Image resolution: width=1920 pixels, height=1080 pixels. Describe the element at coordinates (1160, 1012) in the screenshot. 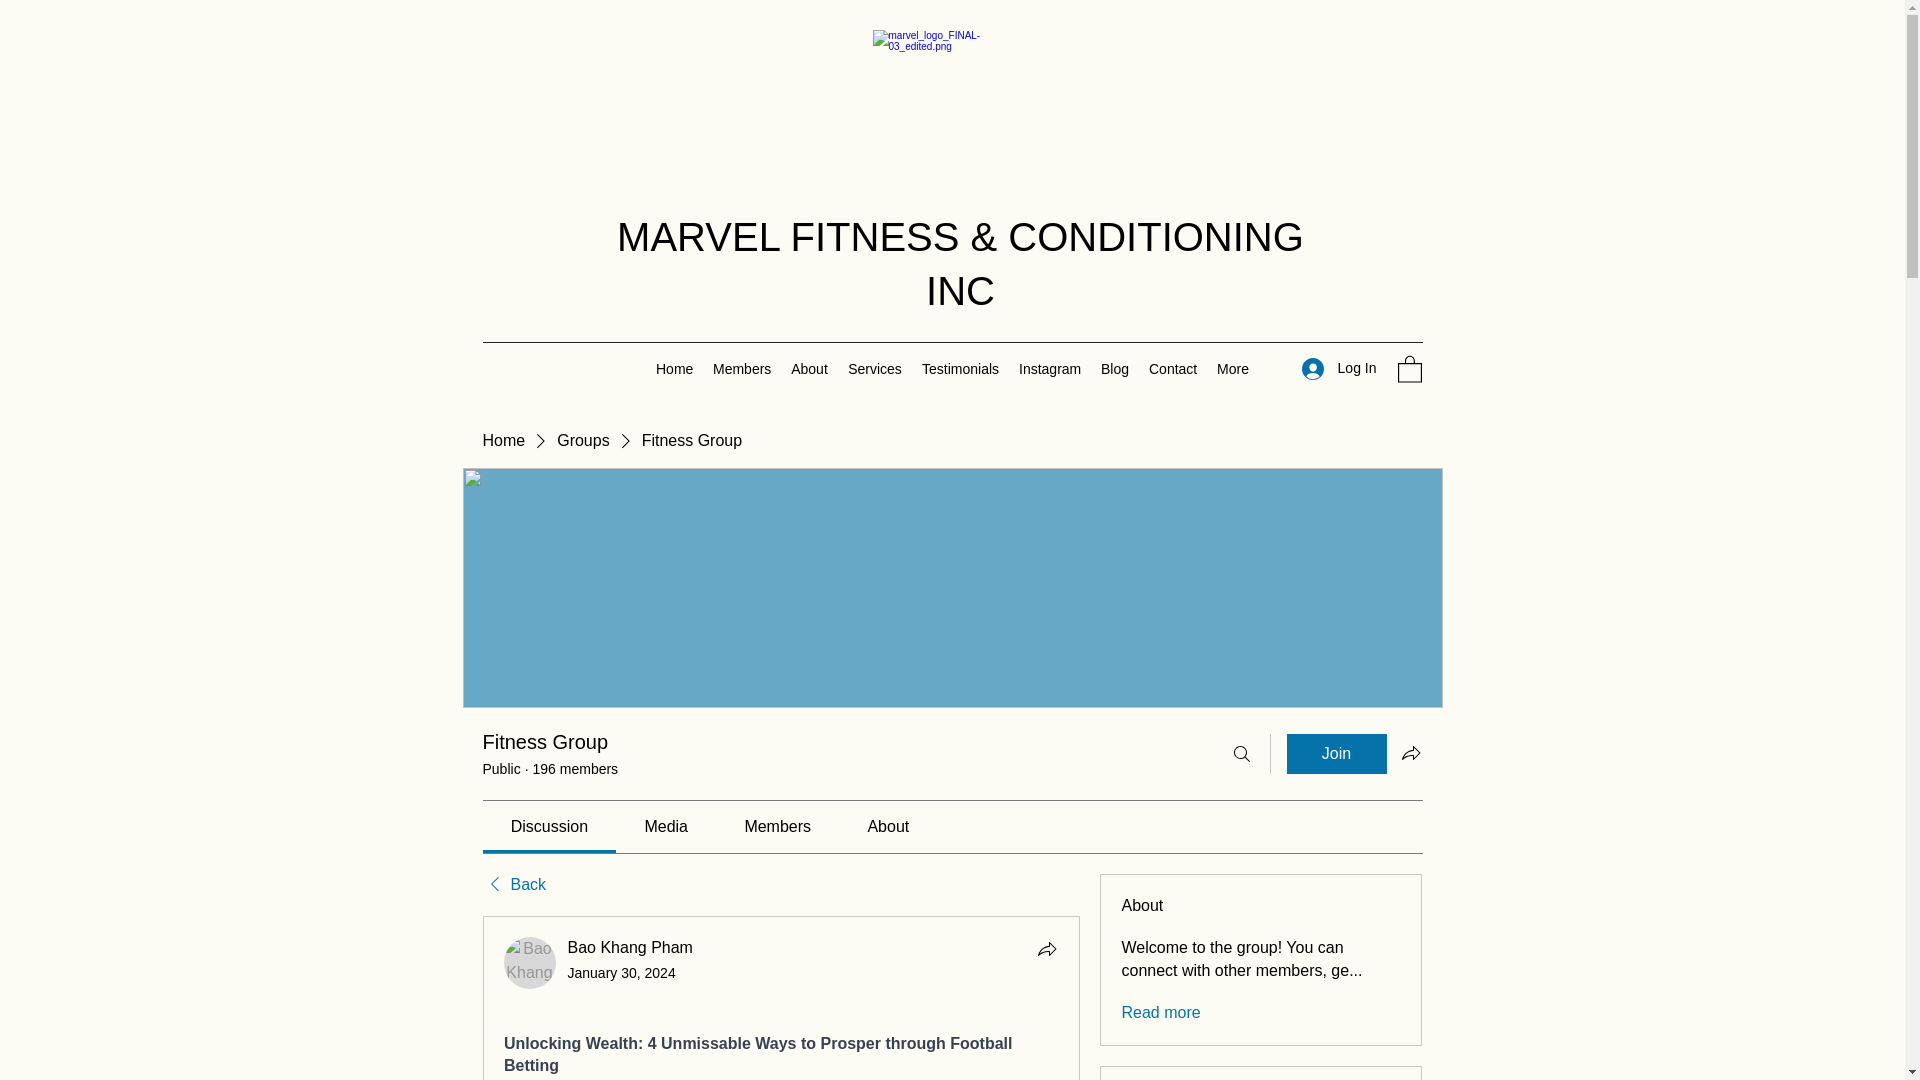

I see `Read more` at that location.